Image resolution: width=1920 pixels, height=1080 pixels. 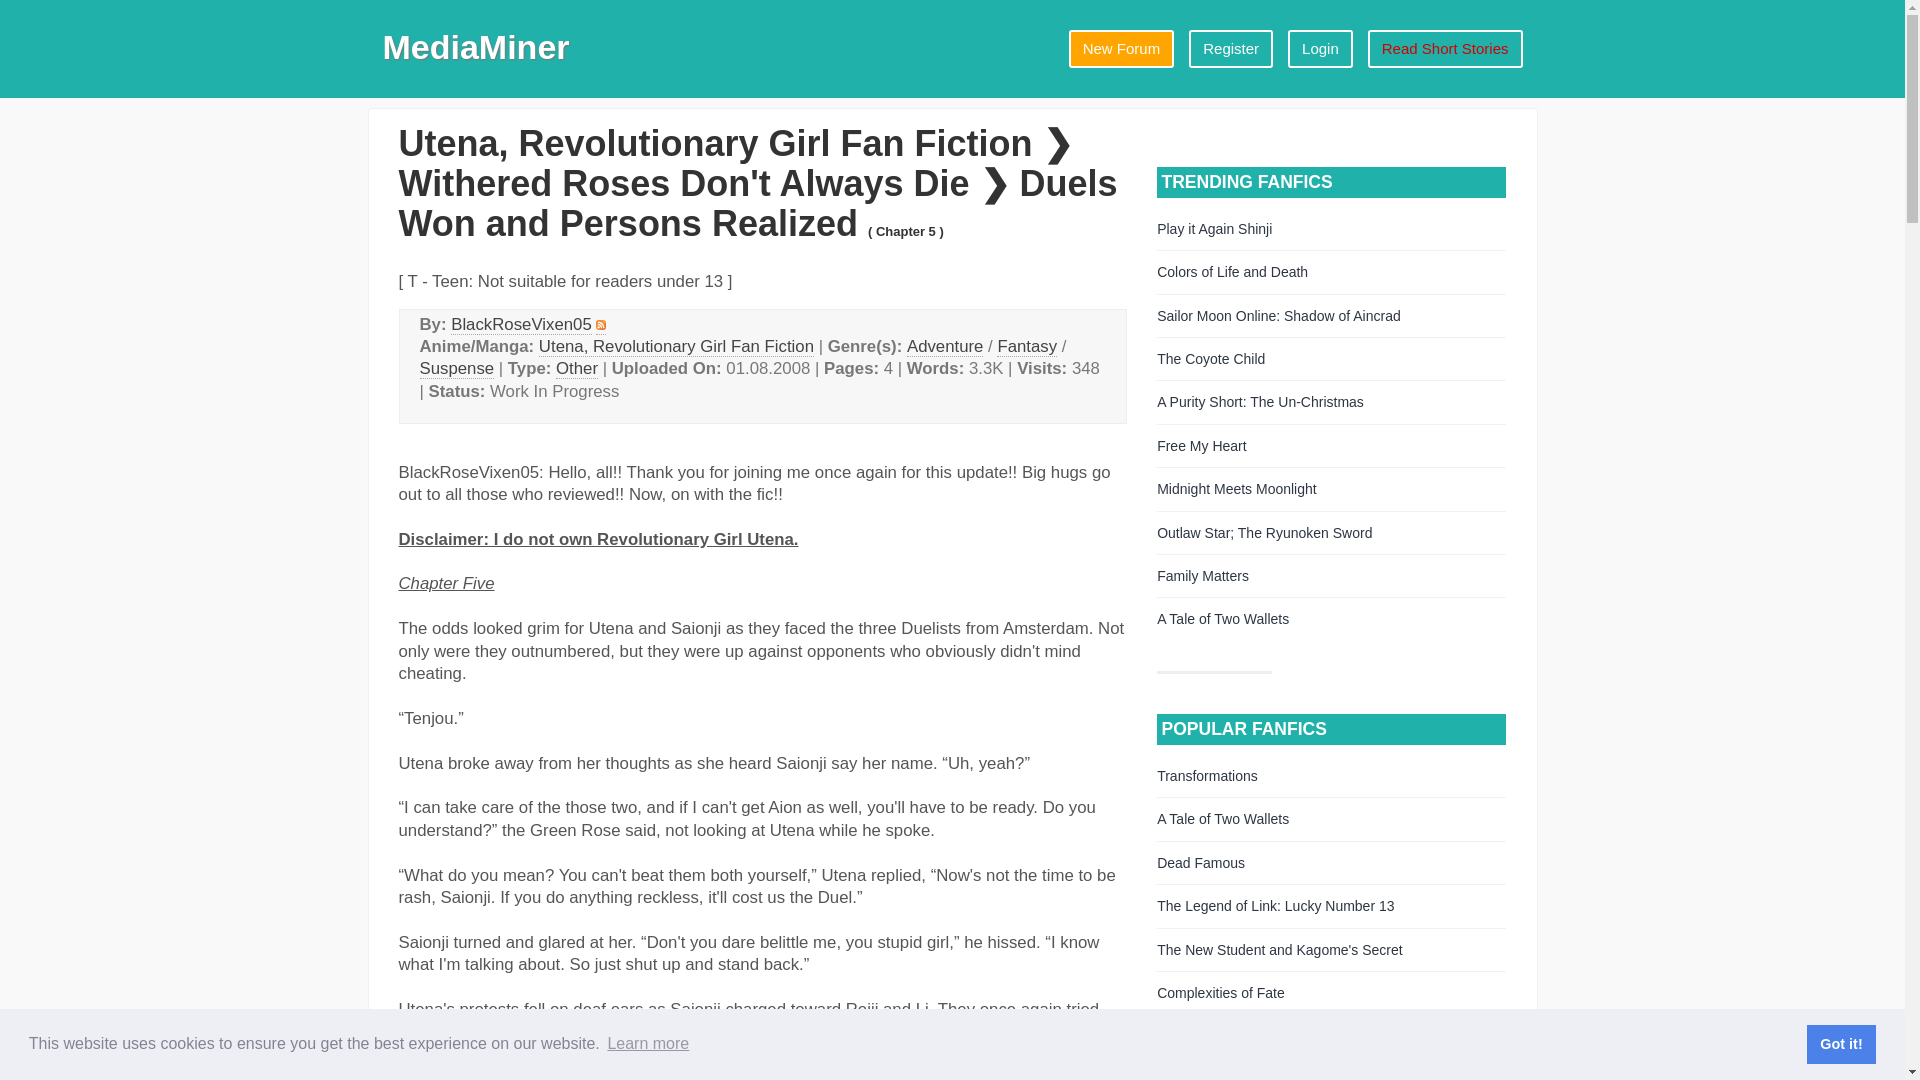 What do you see at coordinates (1214, 228) in the screenshot?
I see `Play it Again Shinji` at bounding box center [1214, 228].